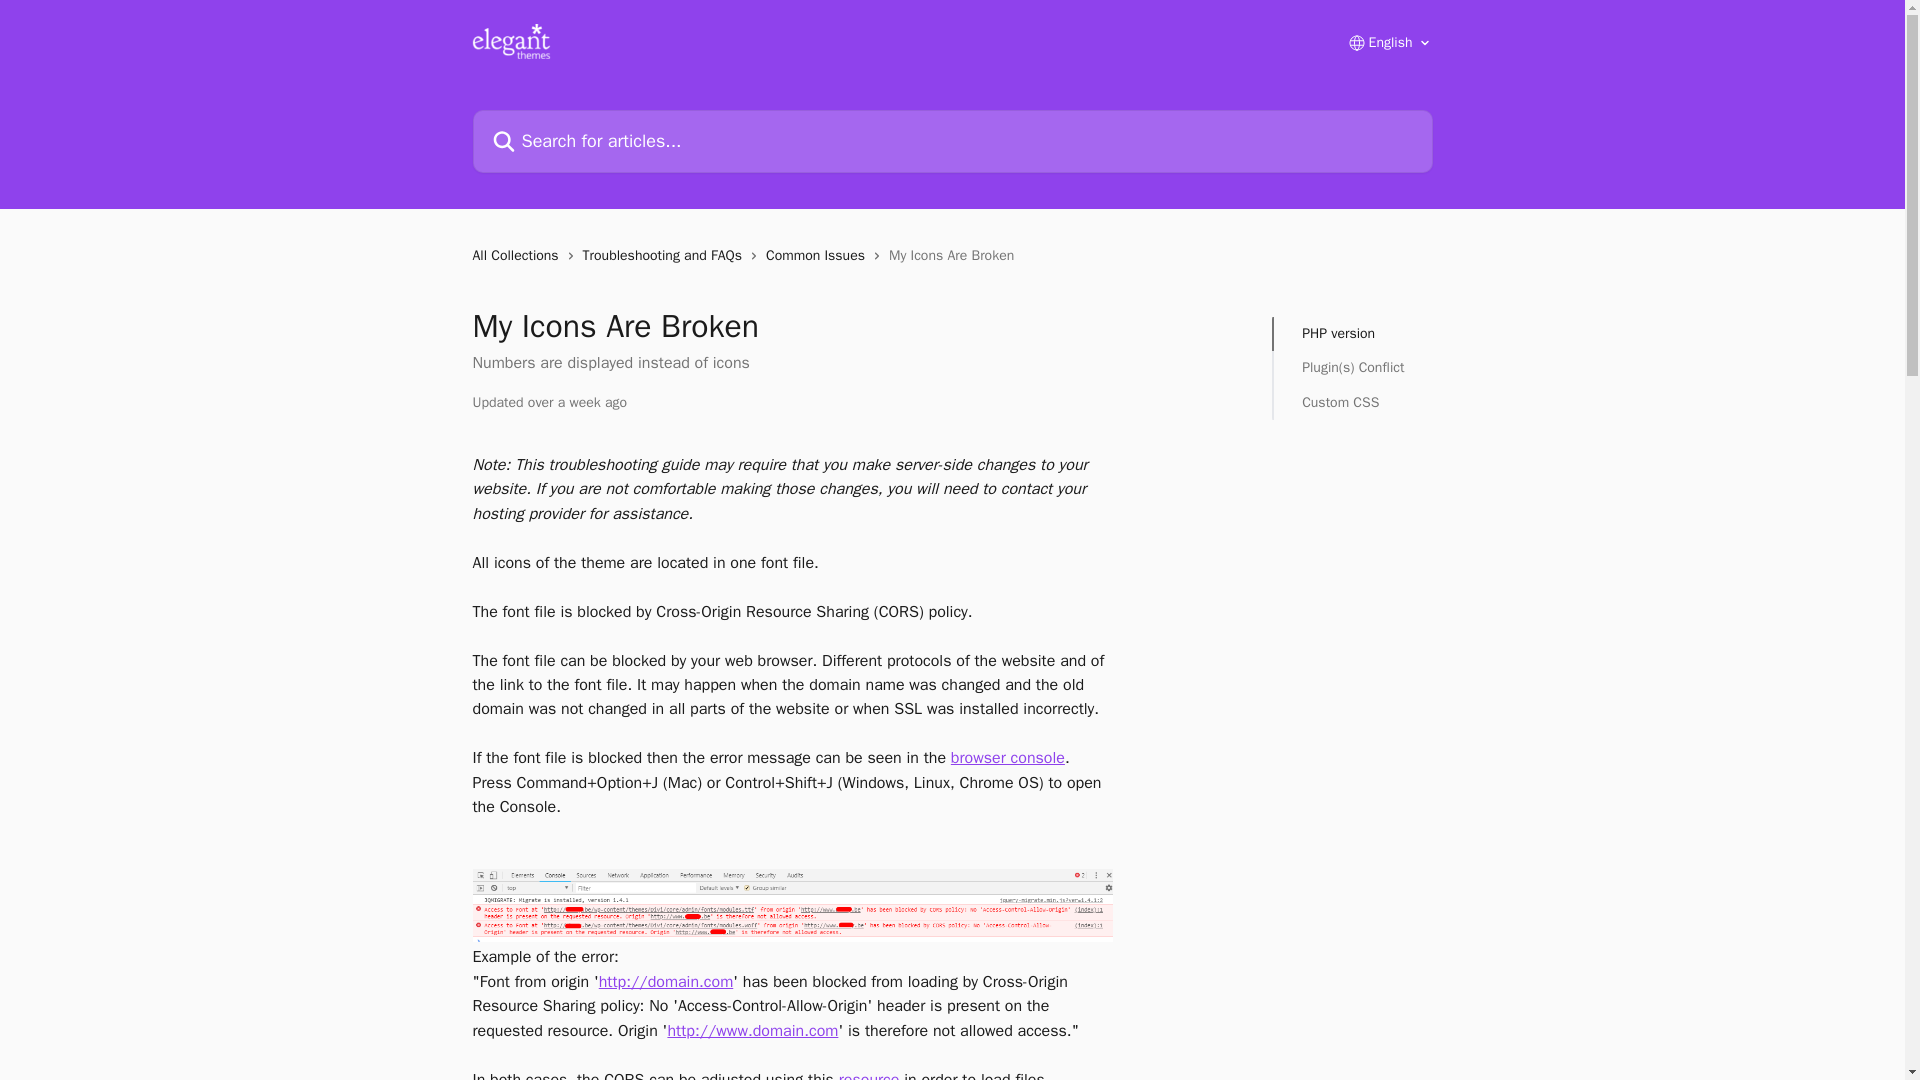 The height and width of the screenshot is (1080, 1920). I want to click on Troubleshooting and FAQs, so click(666, 256).